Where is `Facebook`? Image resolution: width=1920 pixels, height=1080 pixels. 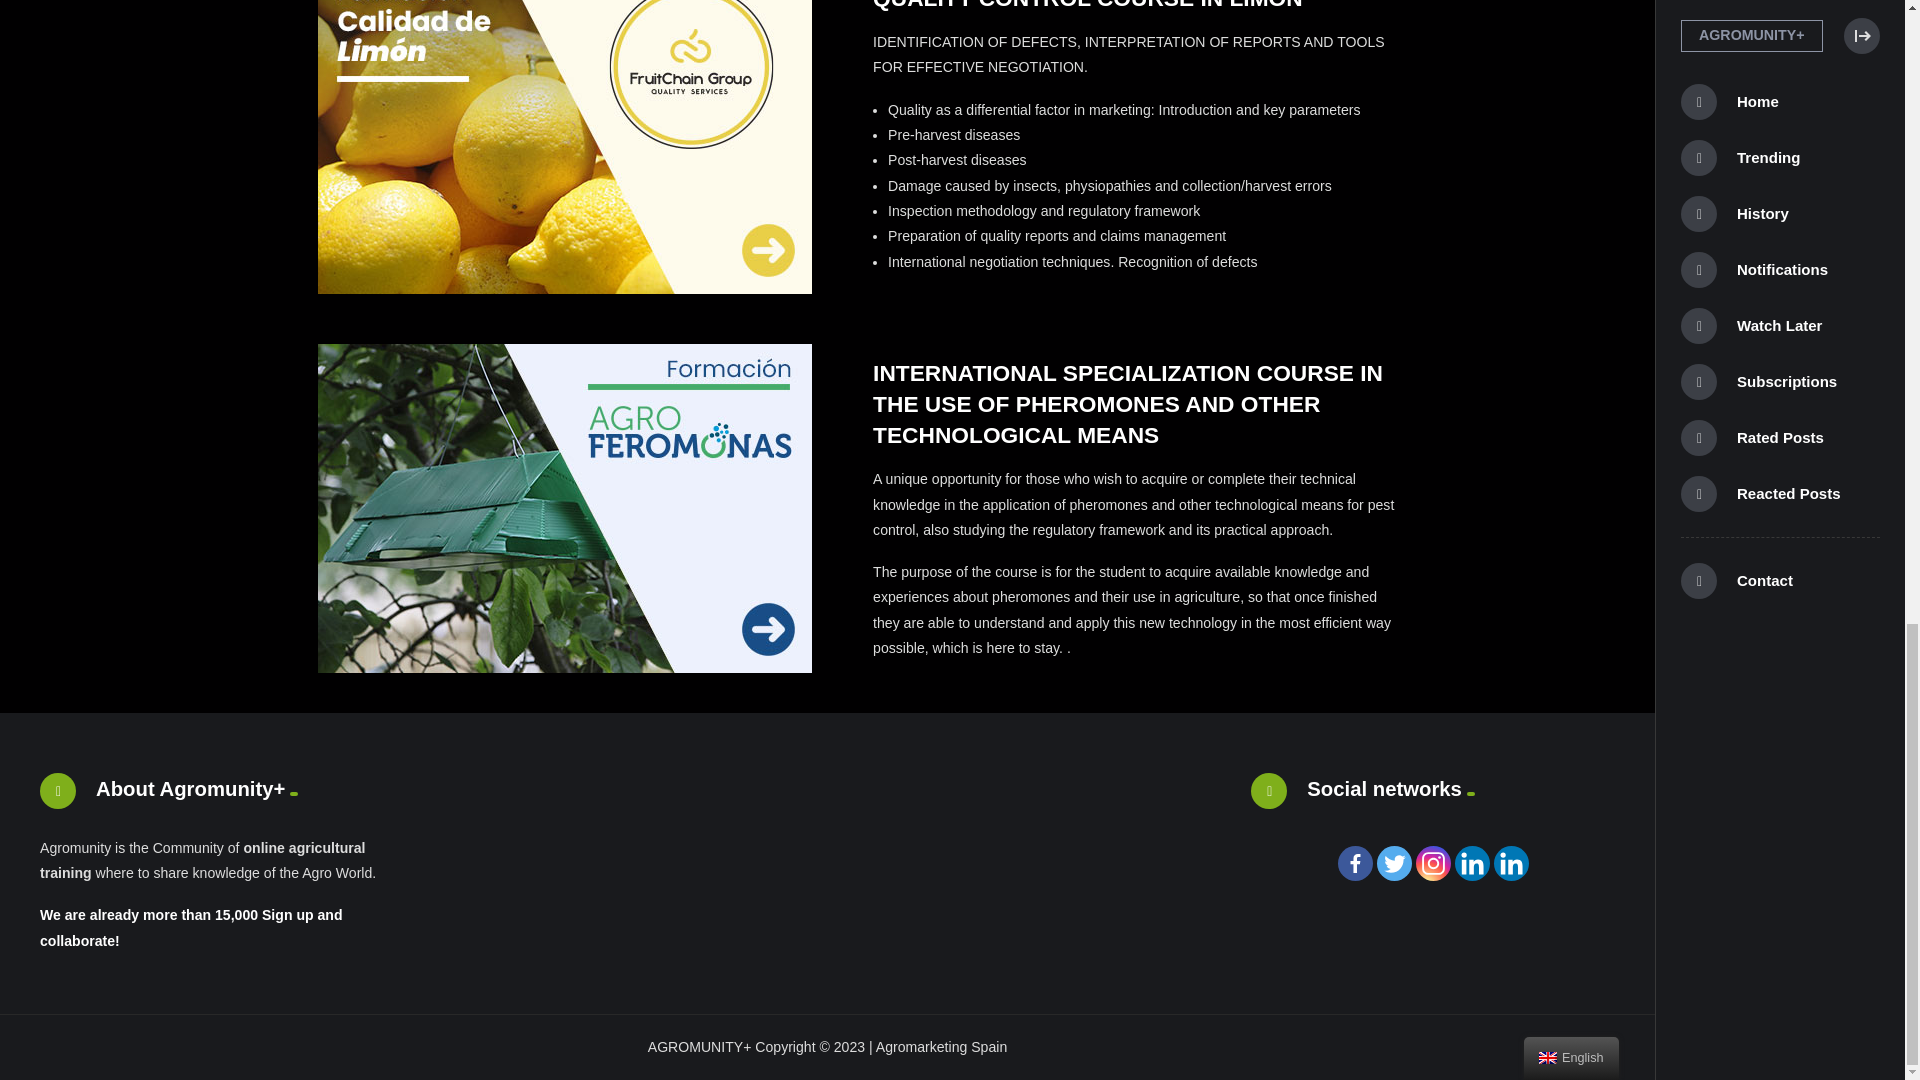
Facebook is located at coordinates (1355, 863).